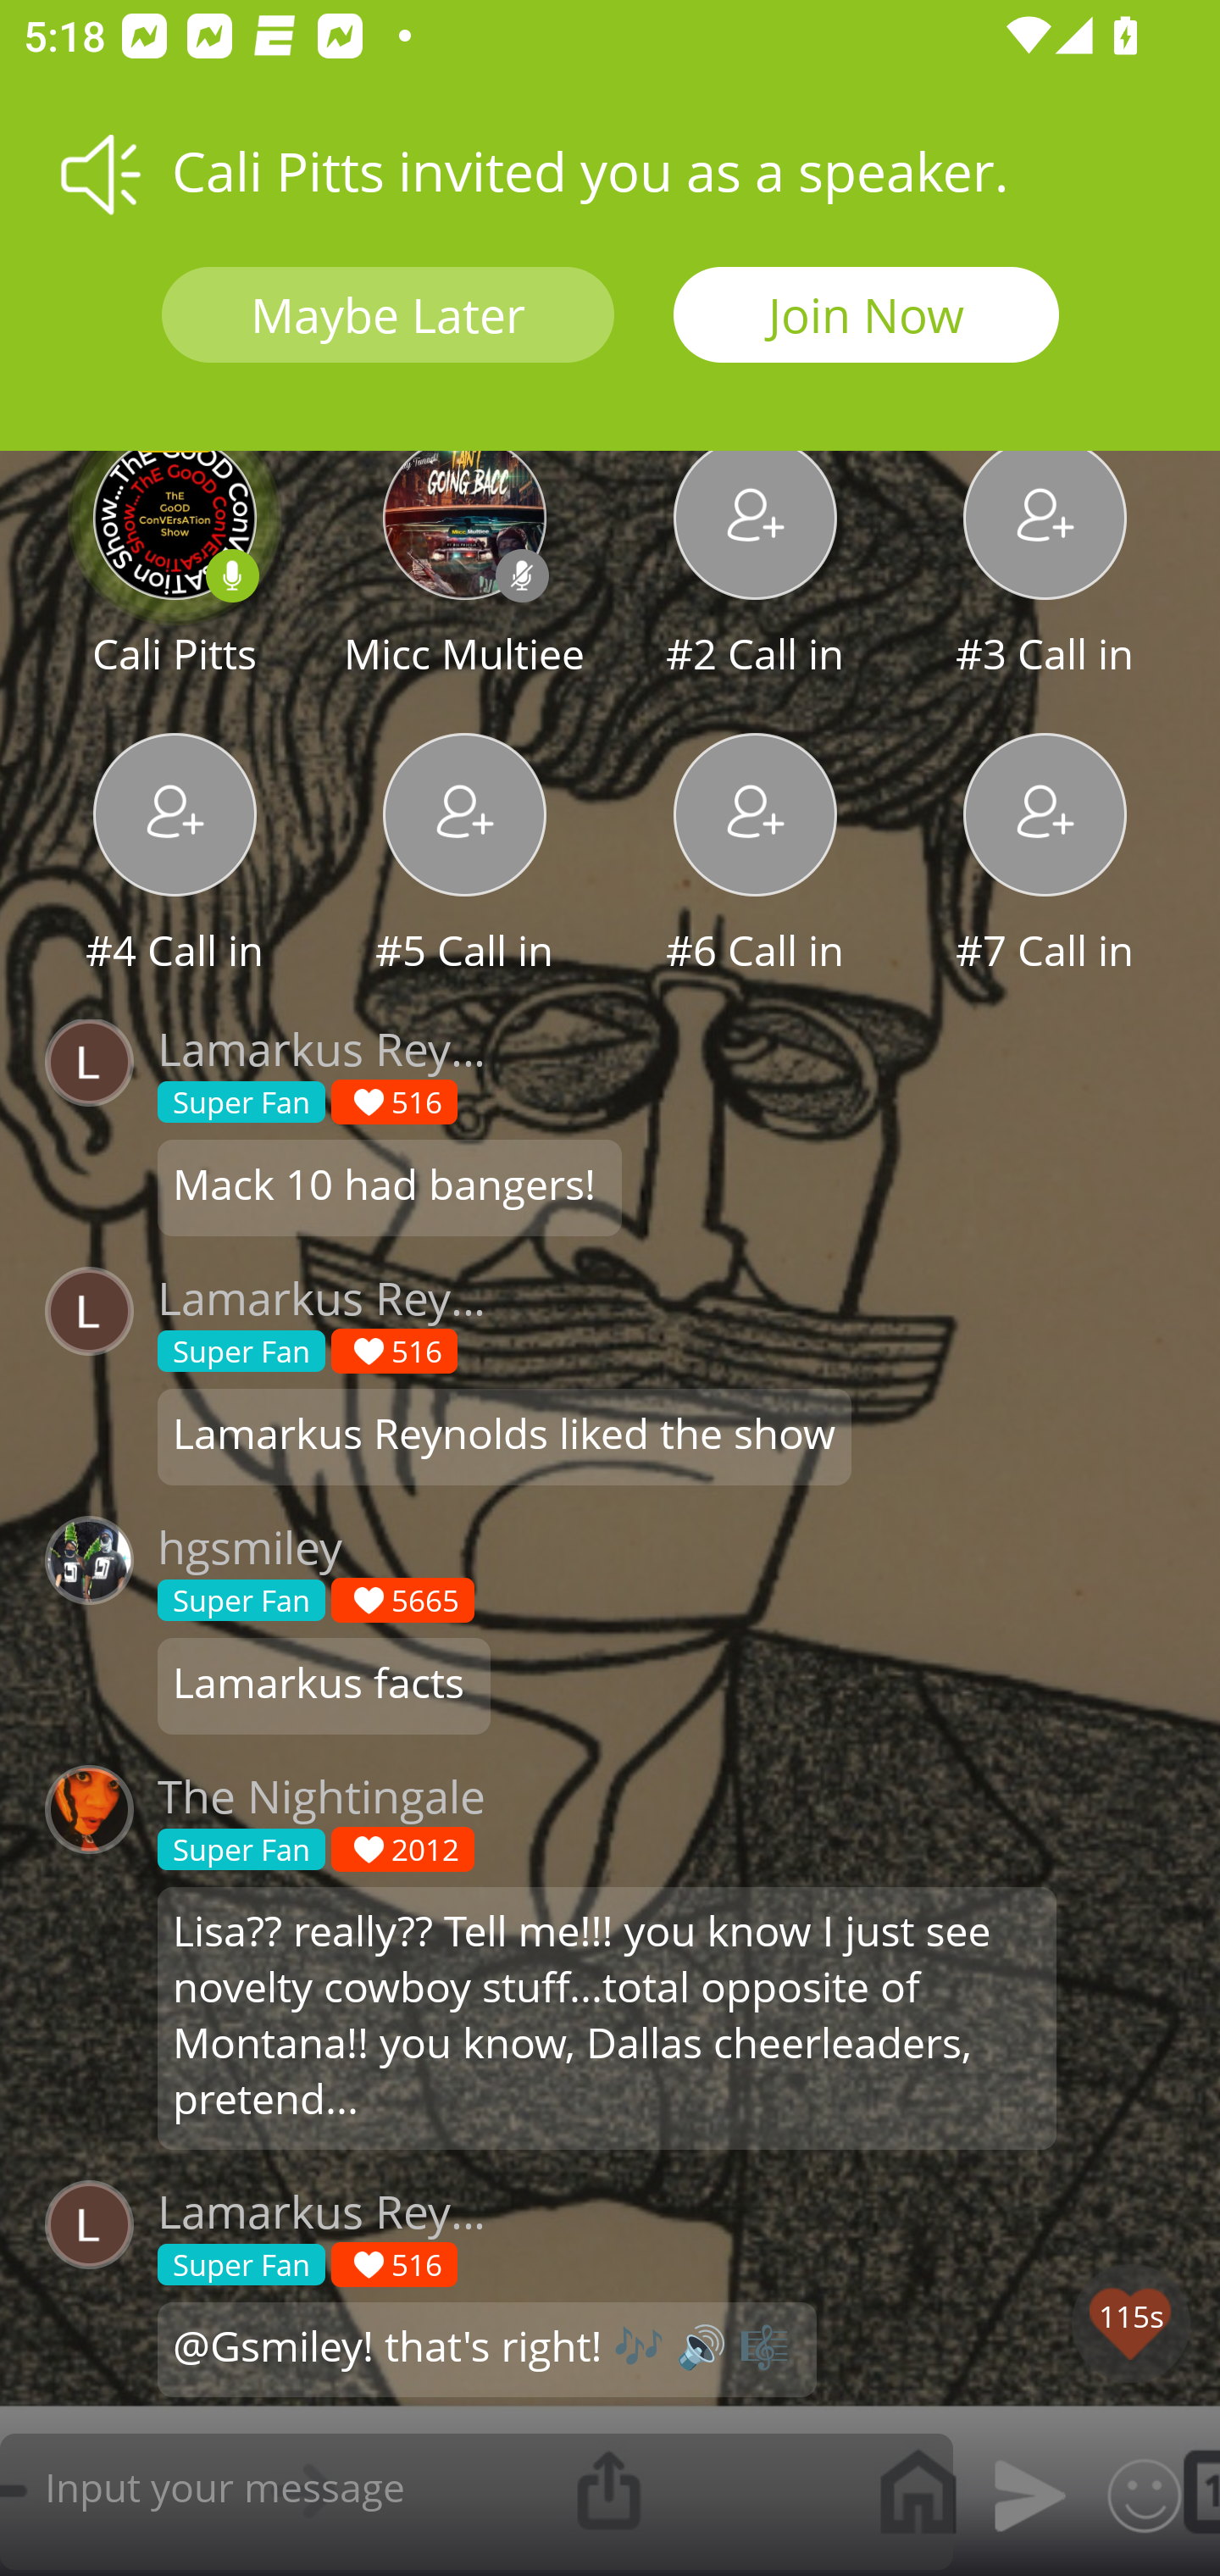  I want to click on Maybe Later, so click(388, 315).